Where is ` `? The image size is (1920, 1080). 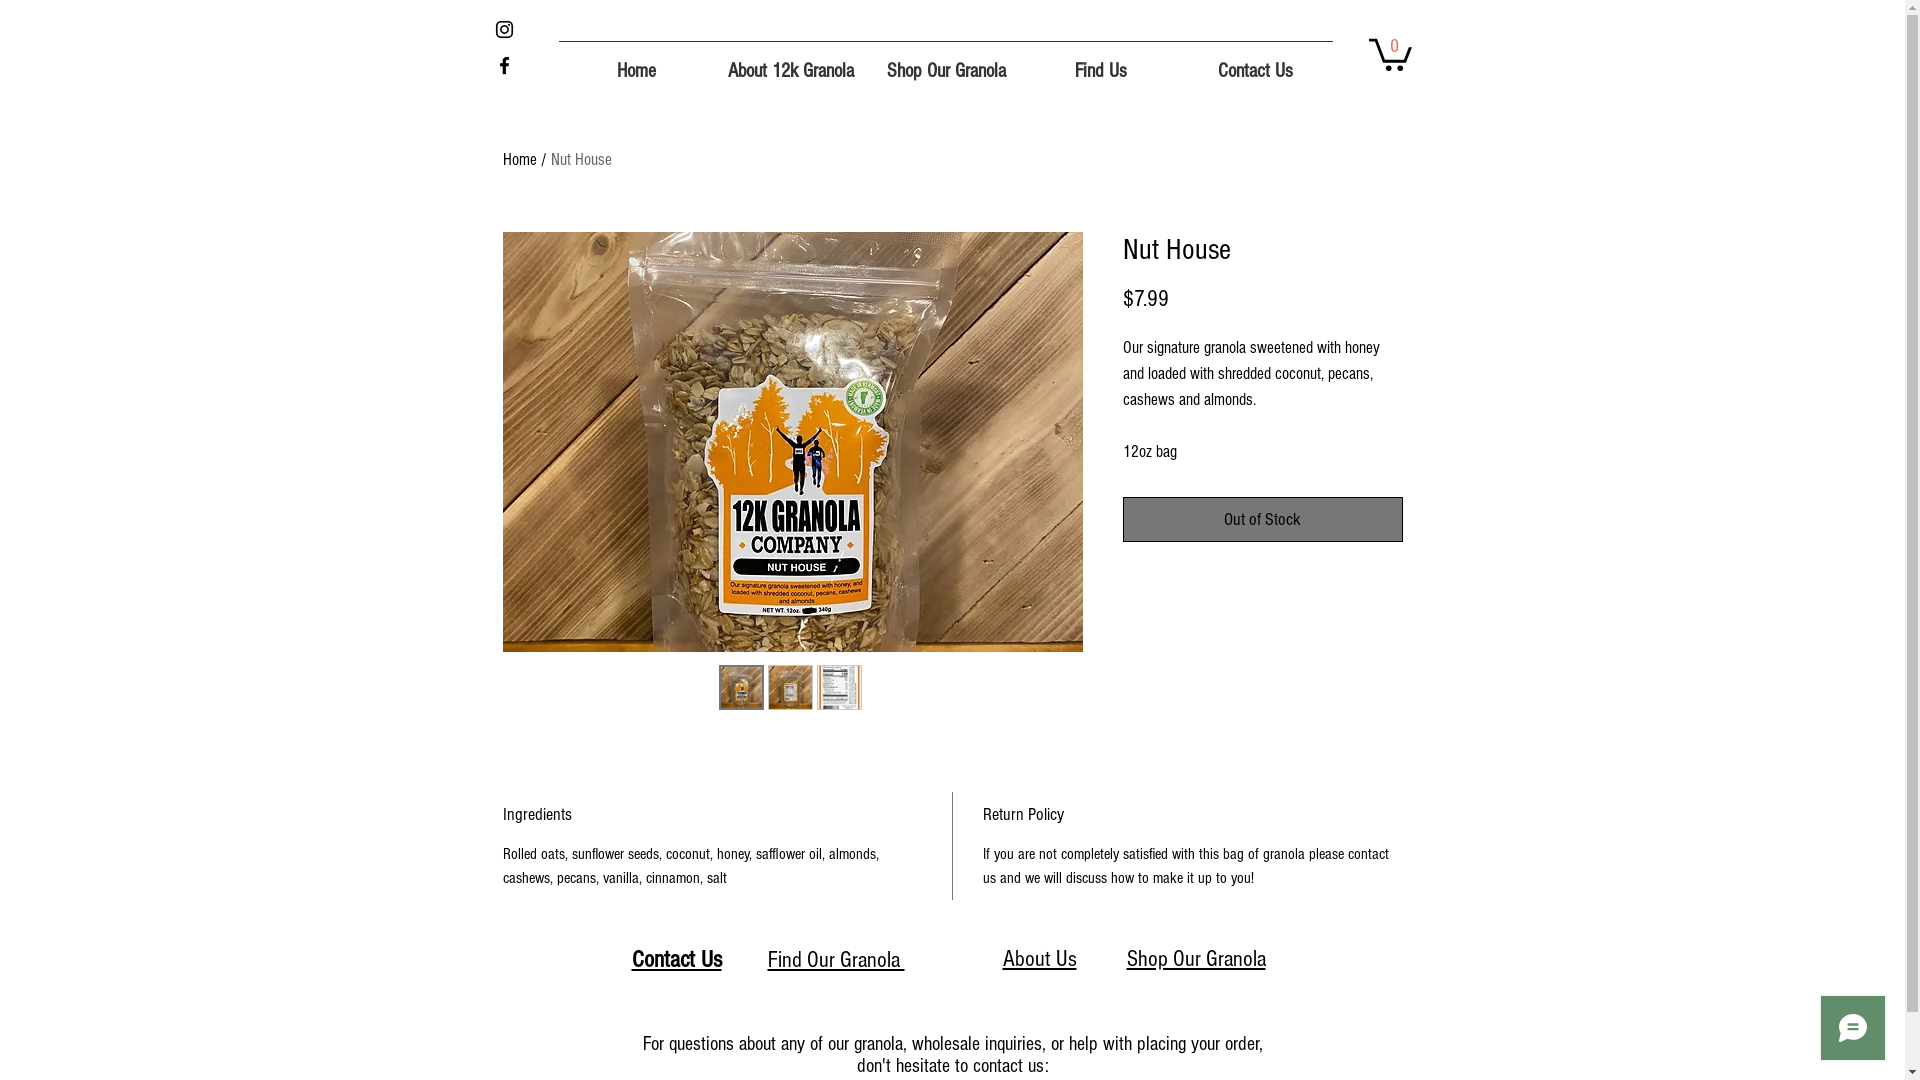   is located at coordinates (764, 960).